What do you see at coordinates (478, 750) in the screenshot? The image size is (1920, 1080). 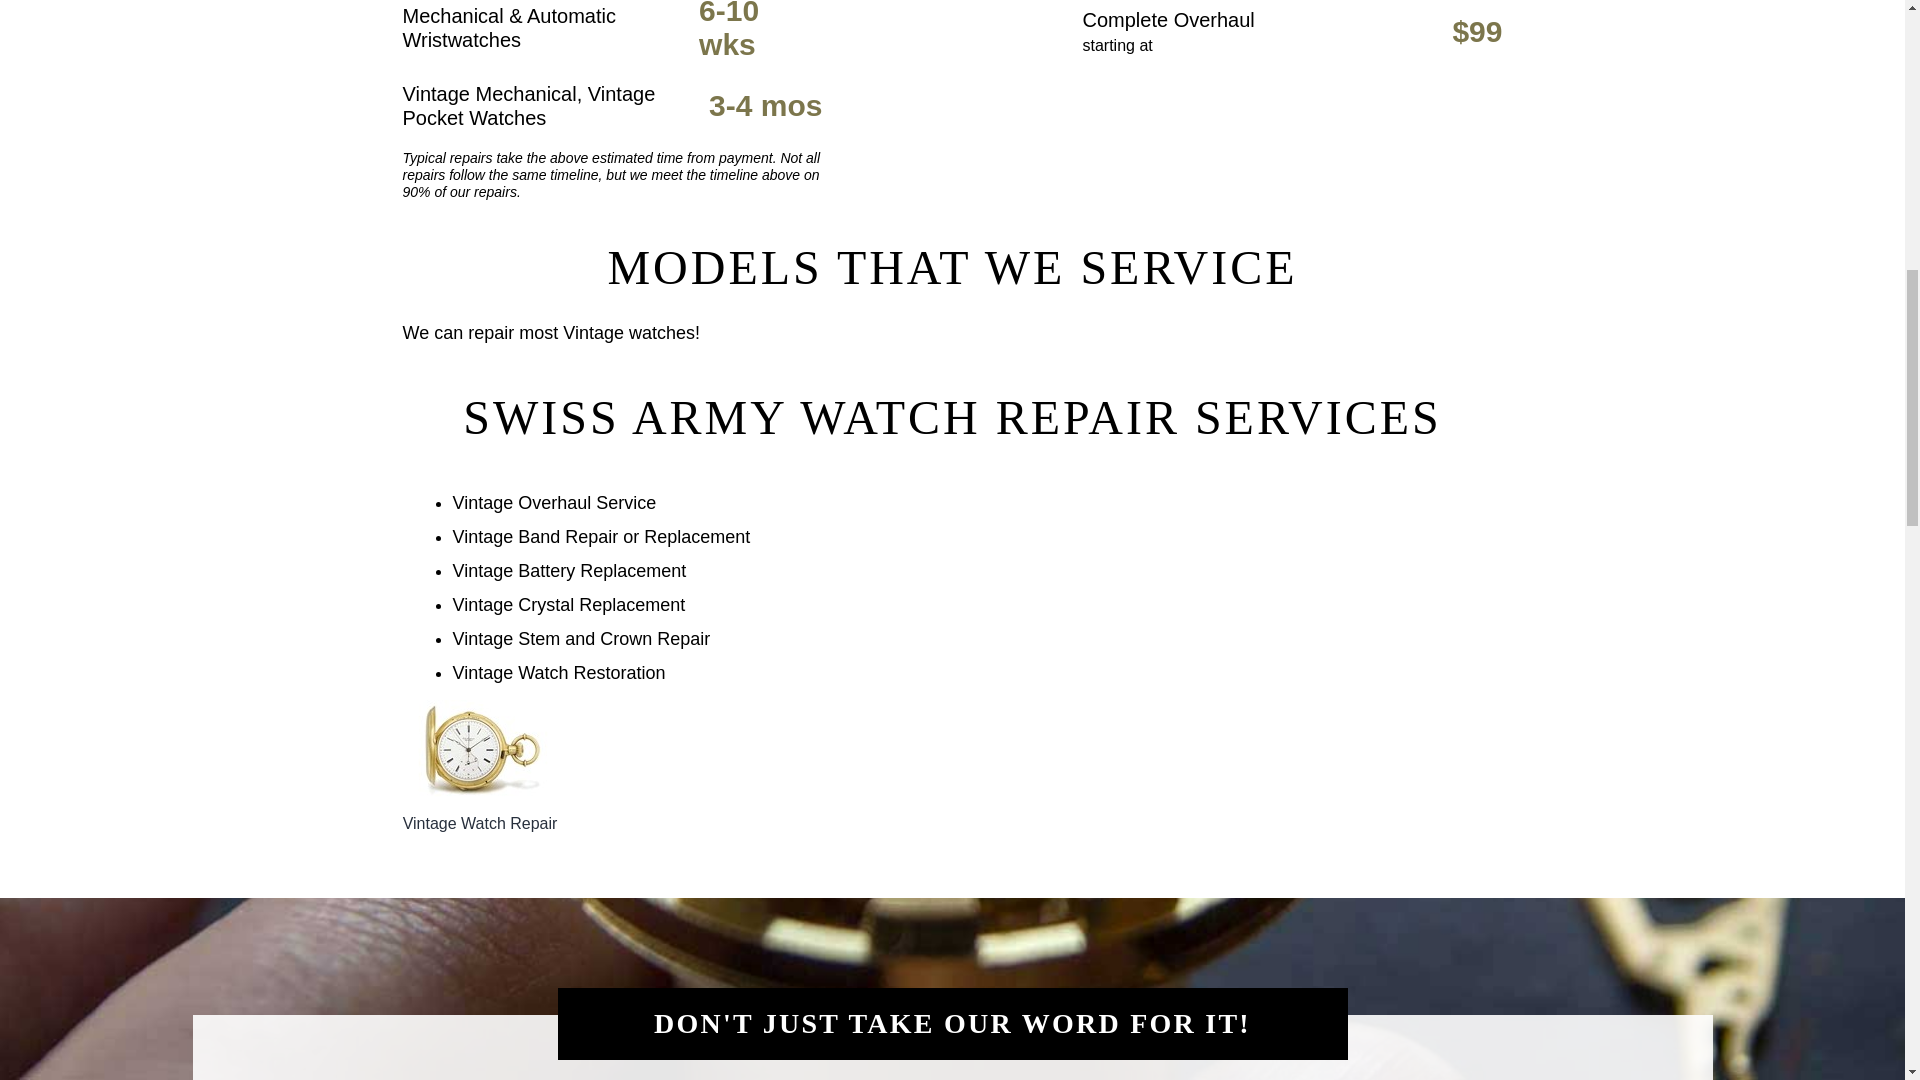 I see `pocketwatch` at bounding box center [478, 750].